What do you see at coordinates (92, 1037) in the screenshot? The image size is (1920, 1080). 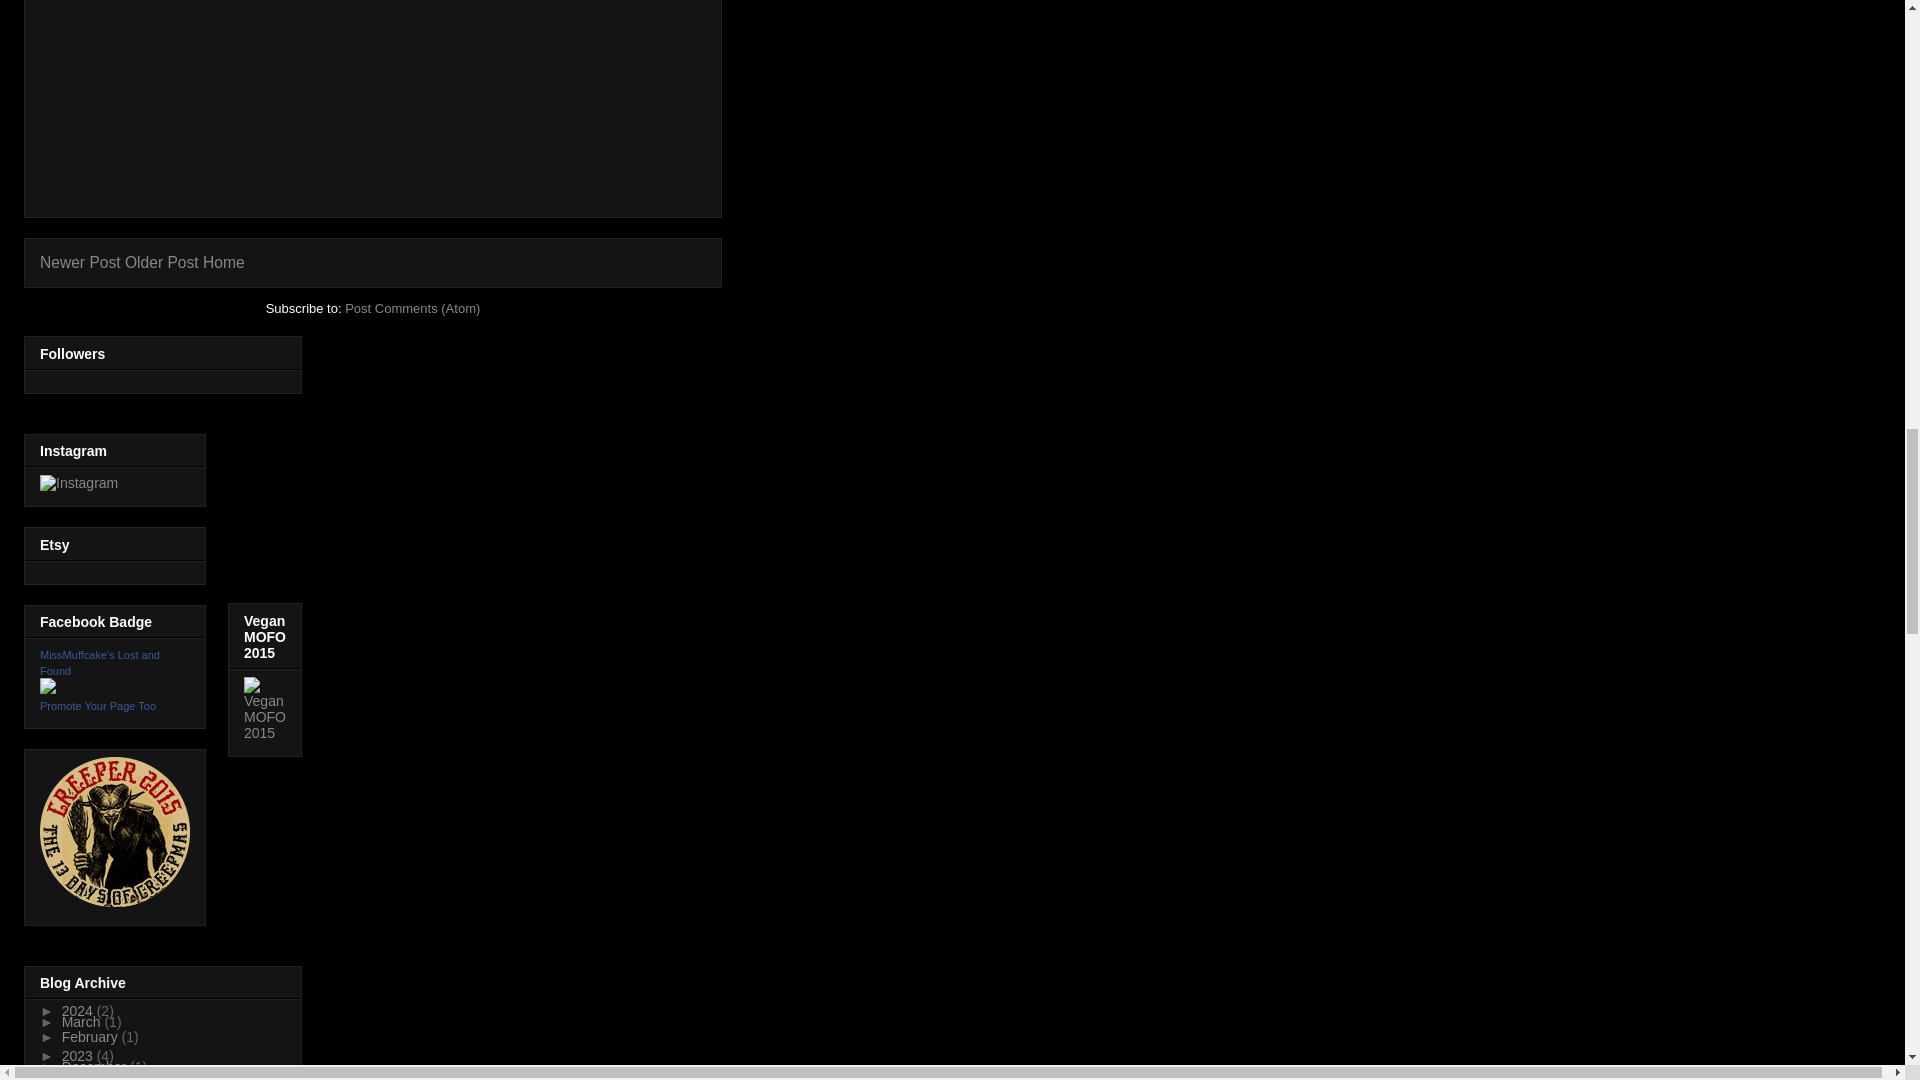 I see `February` at bounding box center [92, 1037].